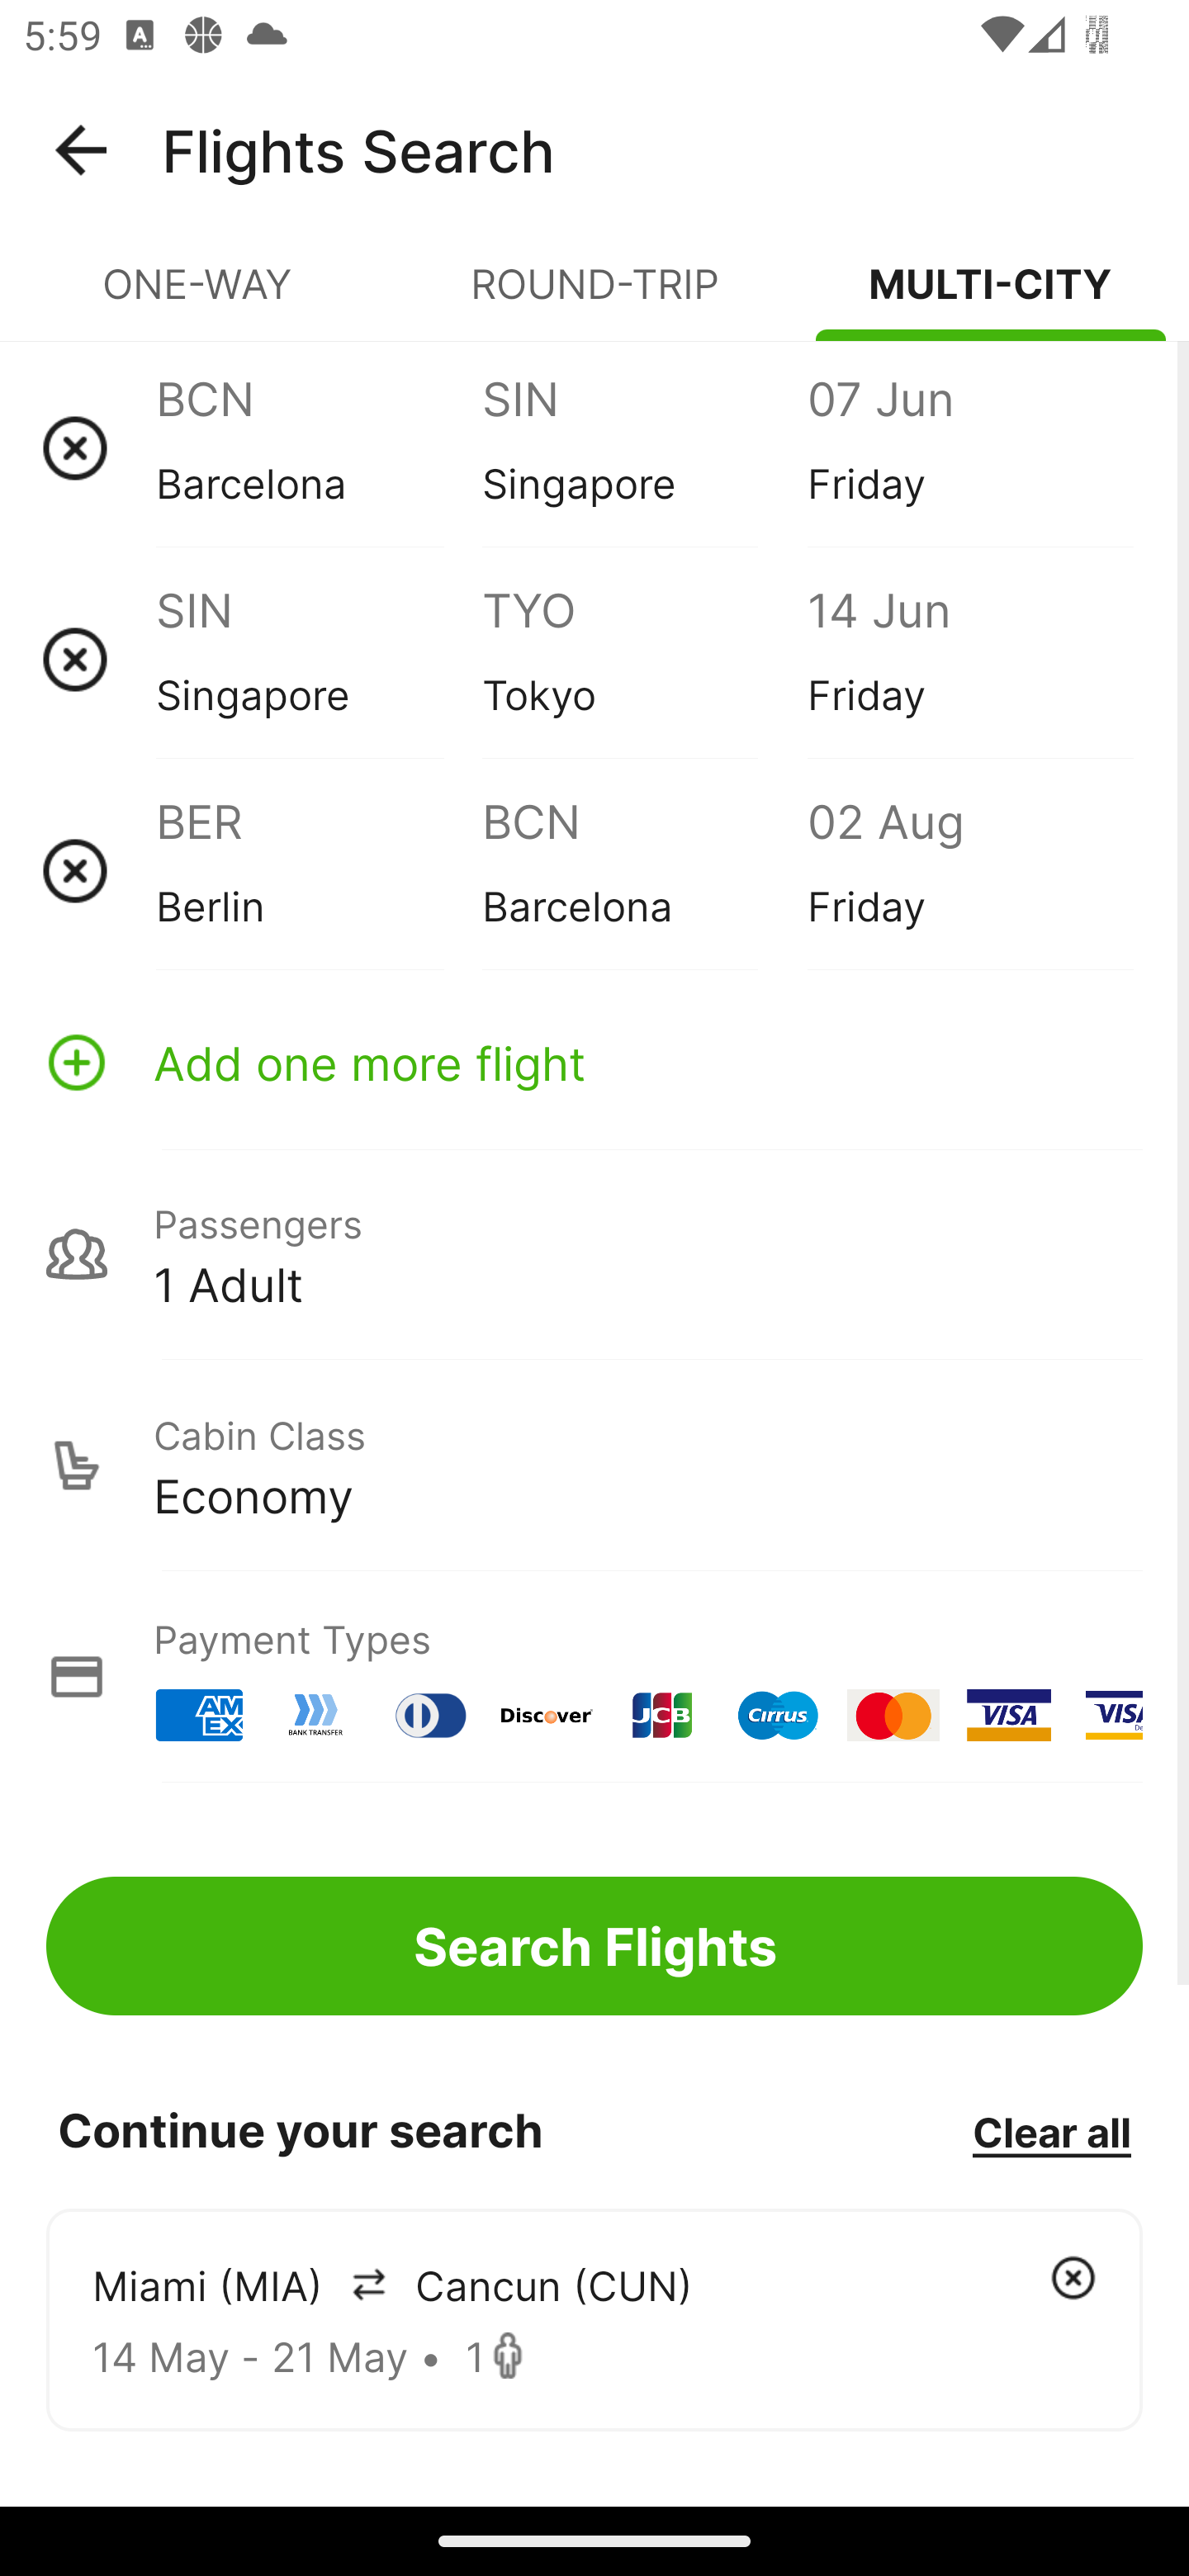  What do you see at coordinates (594, 1466) in the screenshot?
I see `Cabin Class Economy` at bounding box center [594, 1466].